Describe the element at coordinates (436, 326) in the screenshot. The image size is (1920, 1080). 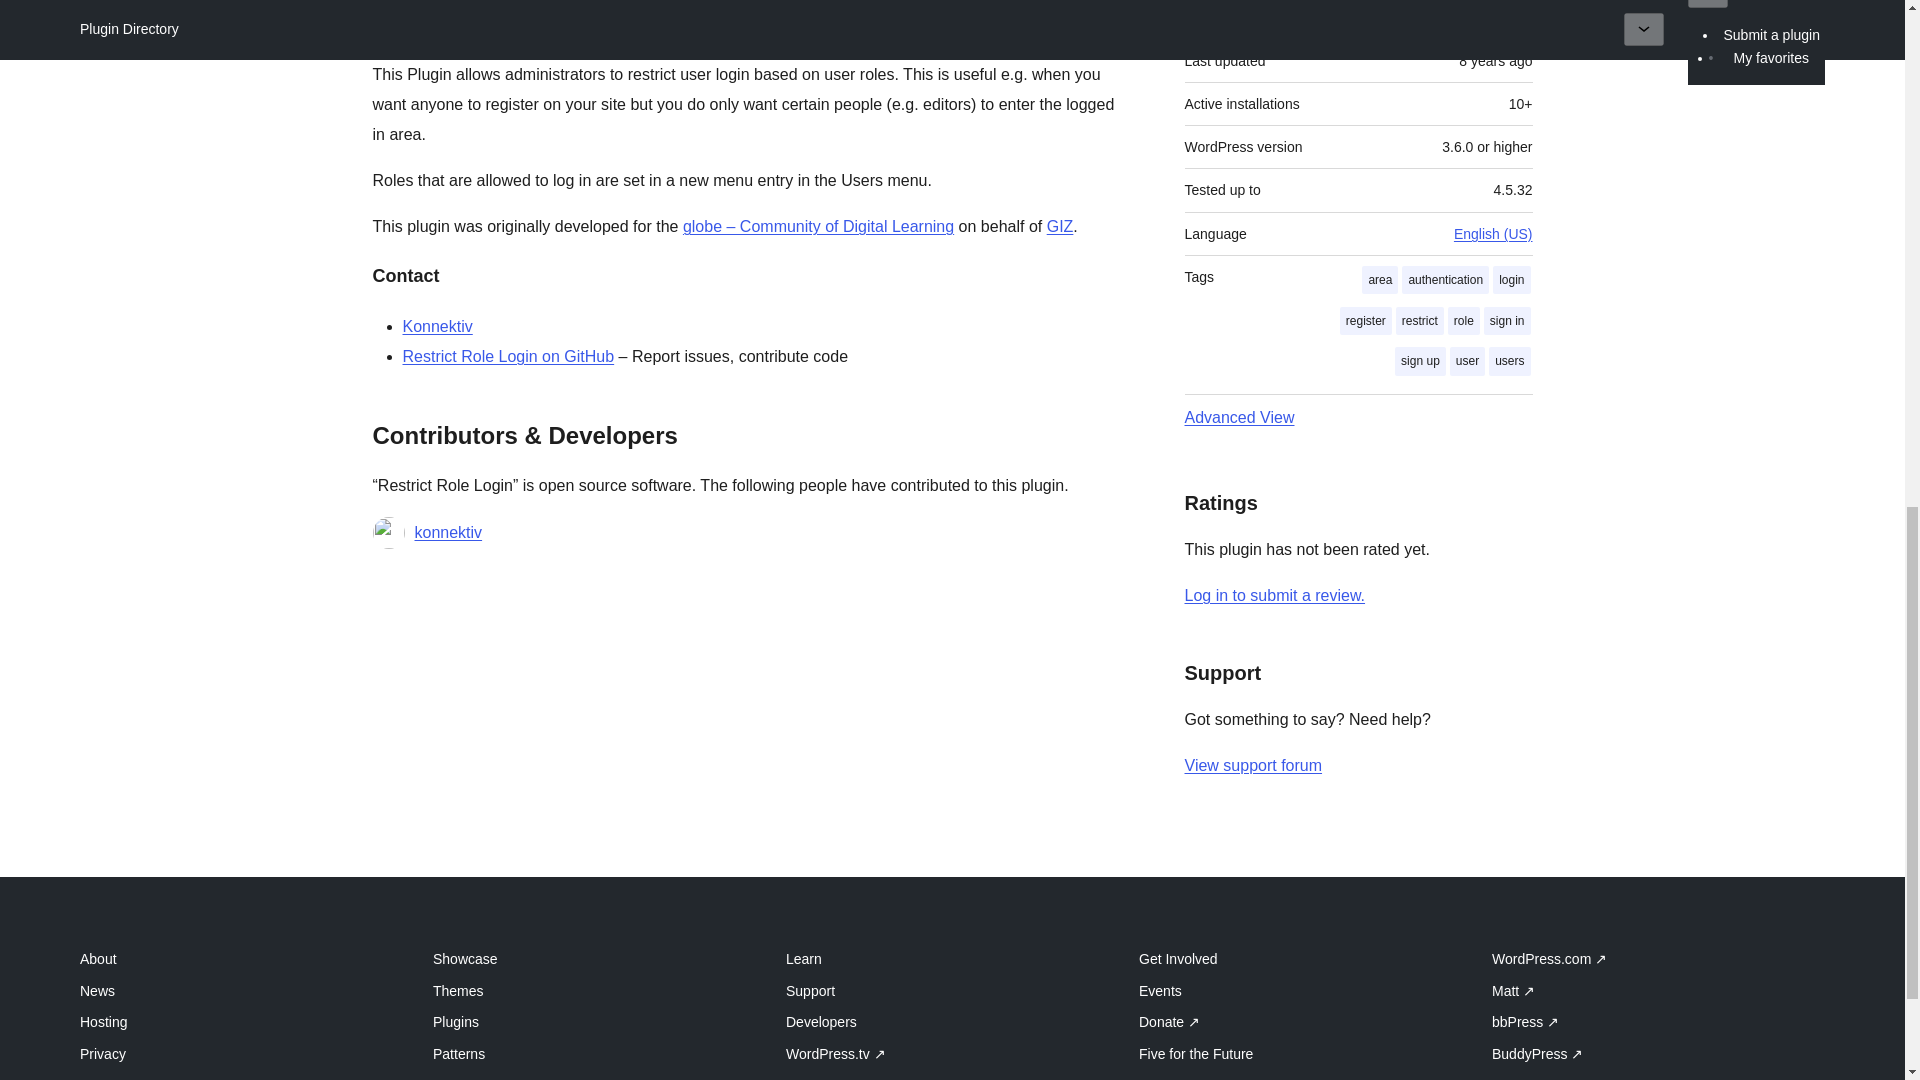
I see `Konnektiv` at that location.